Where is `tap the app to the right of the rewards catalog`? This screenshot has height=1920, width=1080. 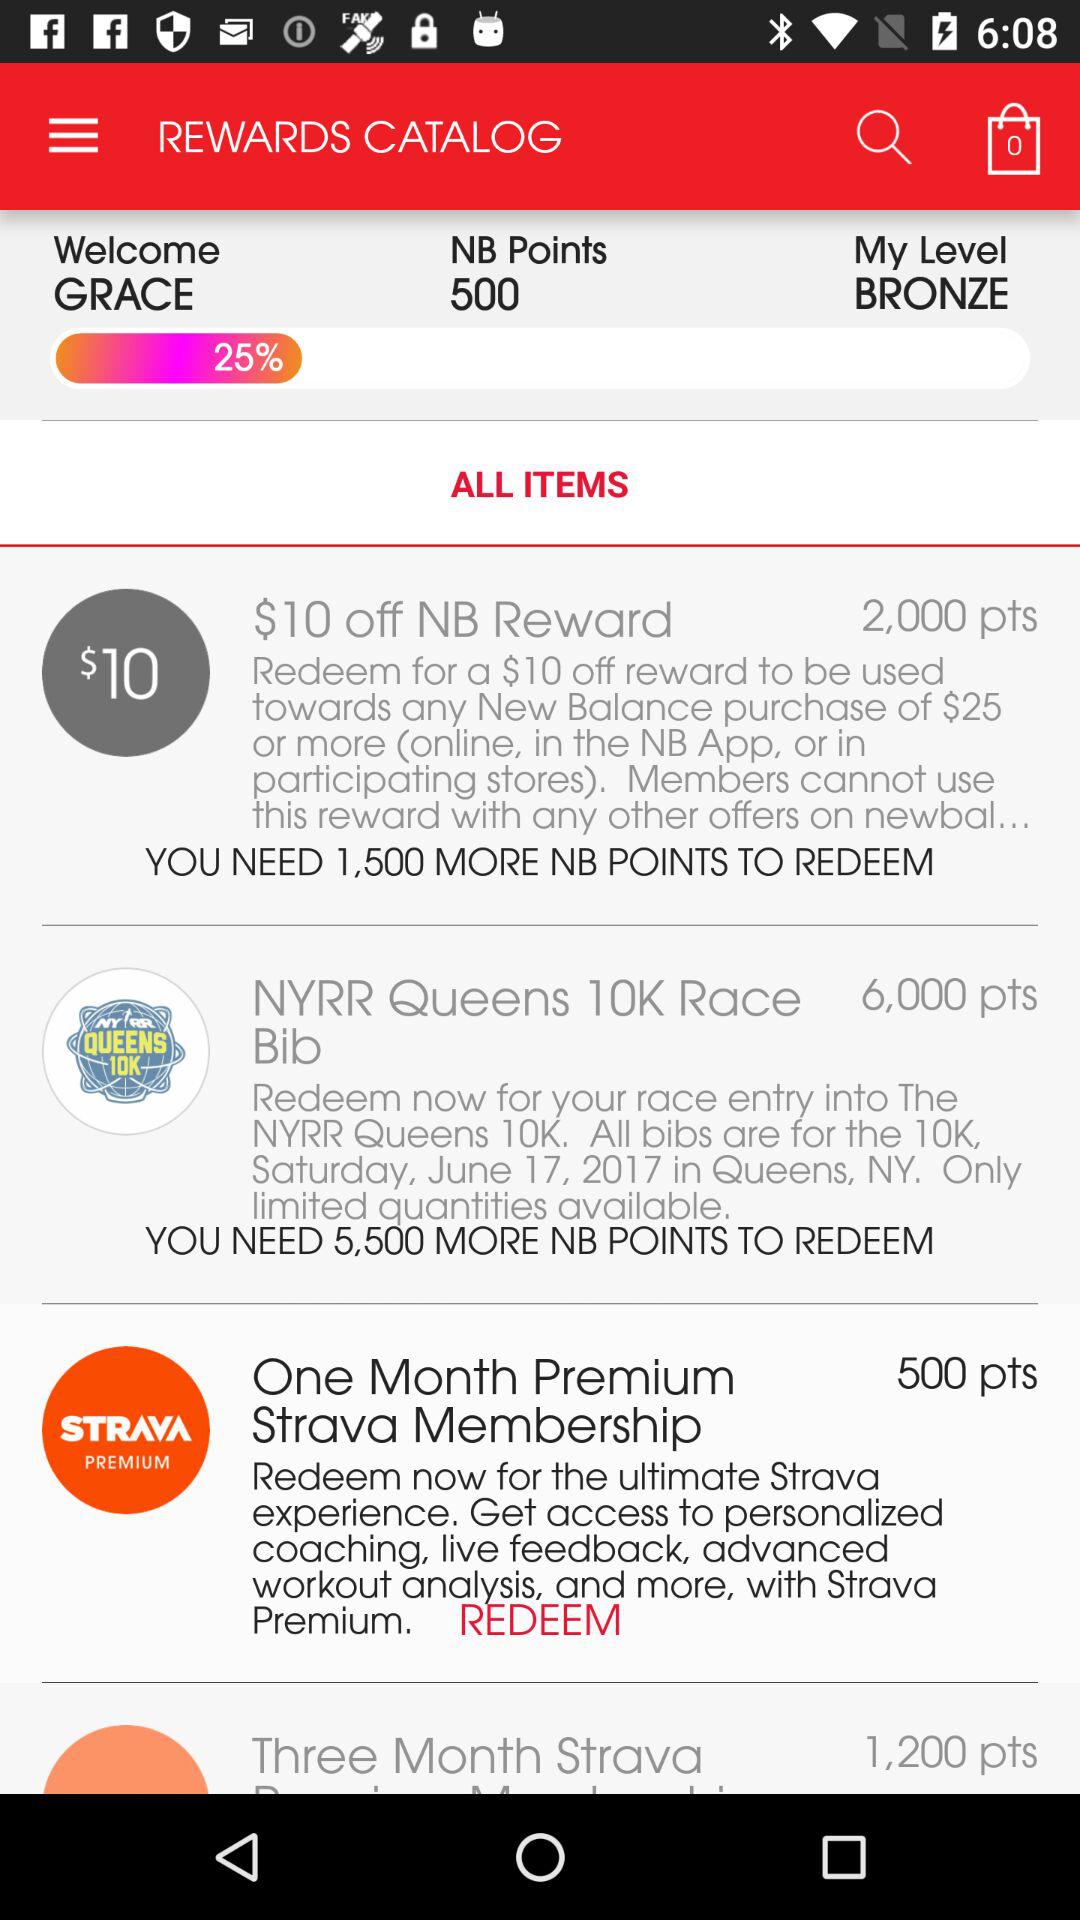 tap the app to the right of the rewards catalog is located at coordinates (884, 136).